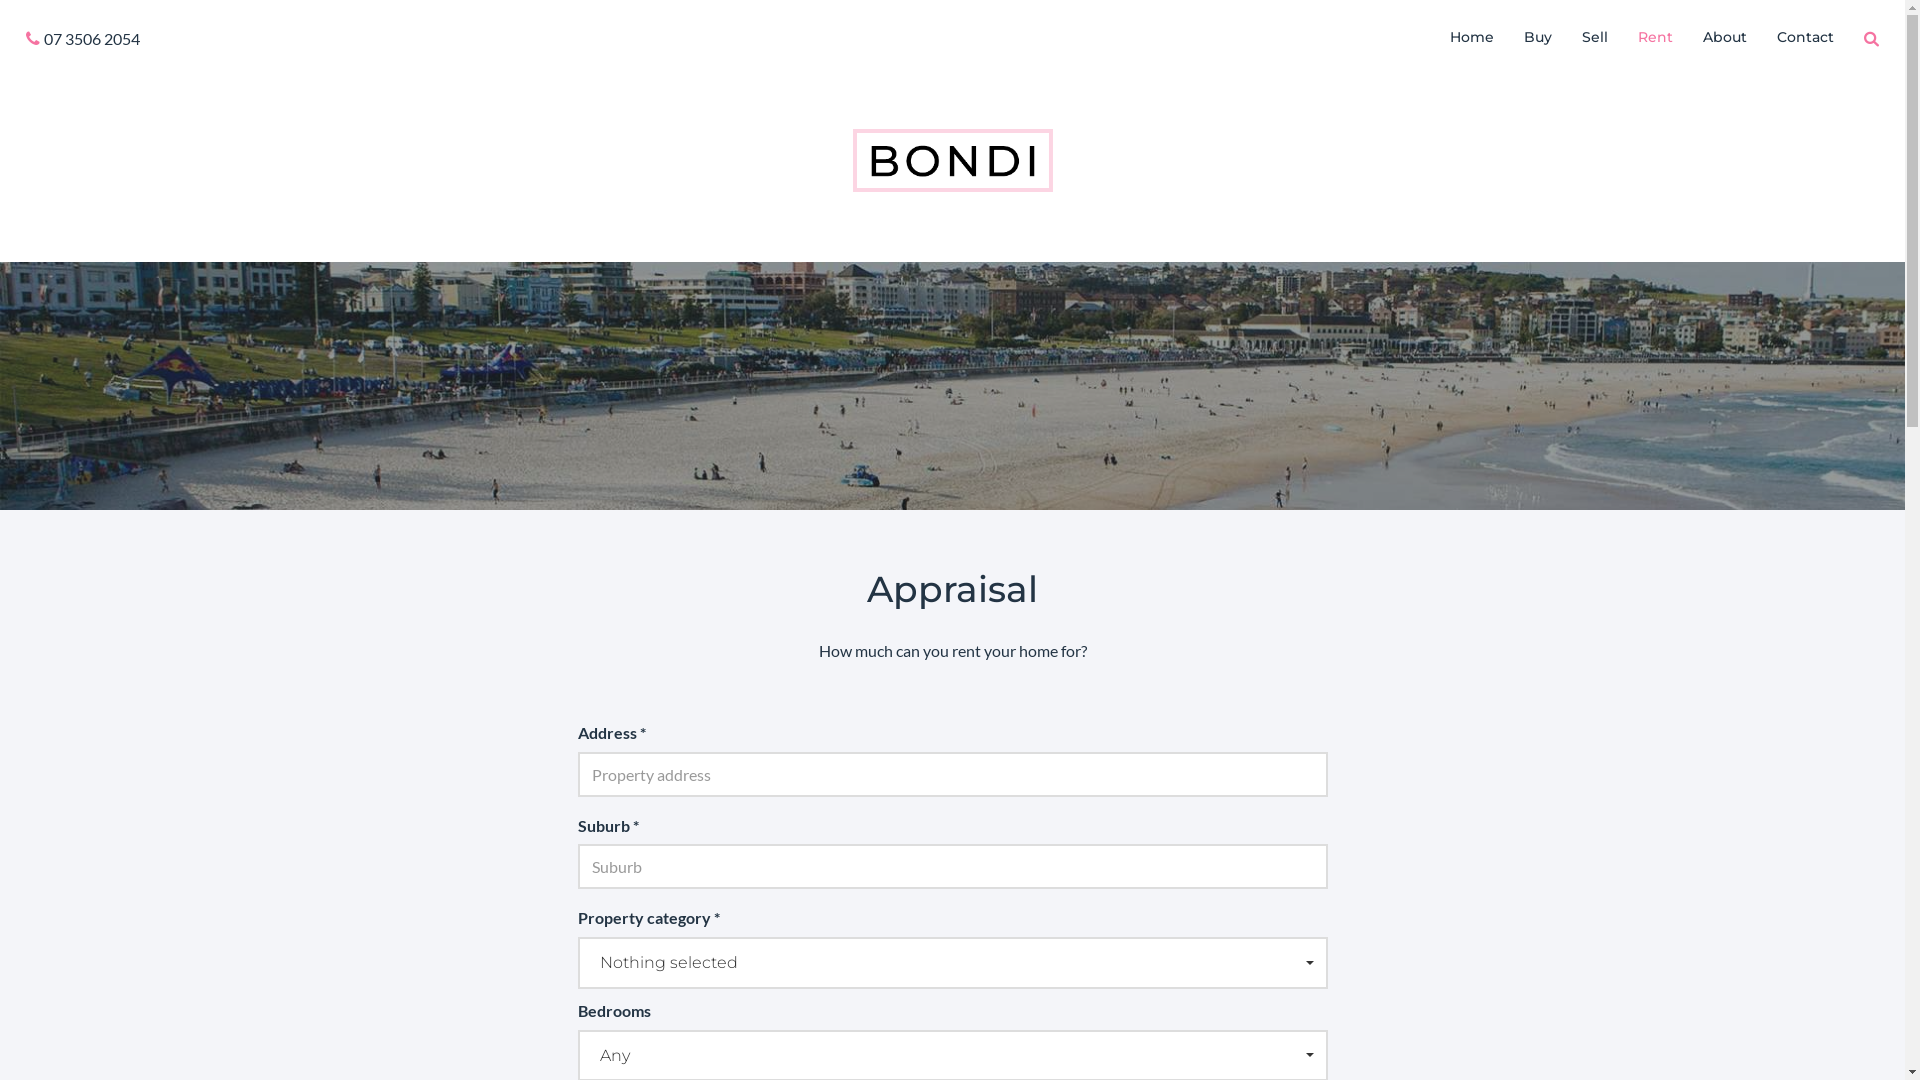 The width and height of the screenshot is (1920, 1080). Describe the element at coordinates (953, 963) in the screenshot. I see `Nothing selected
 ` at that location.